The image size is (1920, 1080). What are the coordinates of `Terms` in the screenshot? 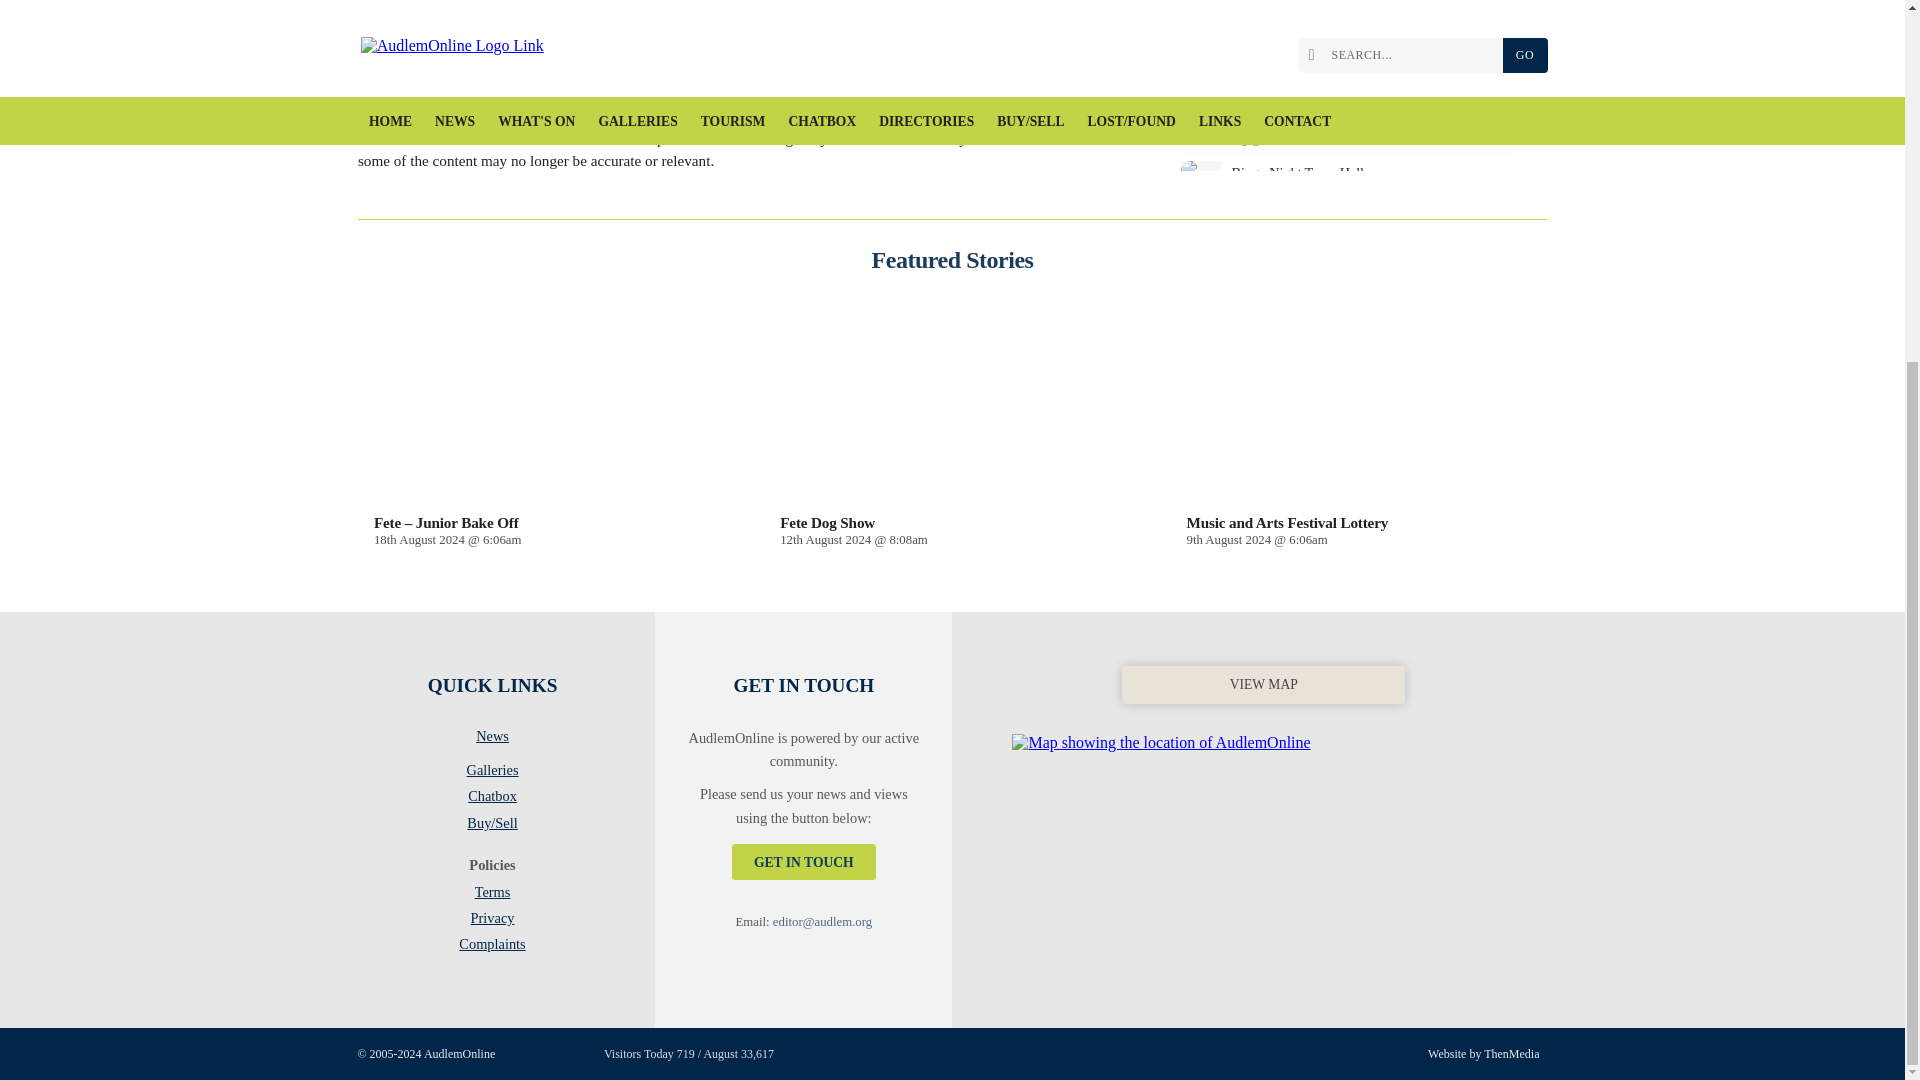 It's located at (492, 896).